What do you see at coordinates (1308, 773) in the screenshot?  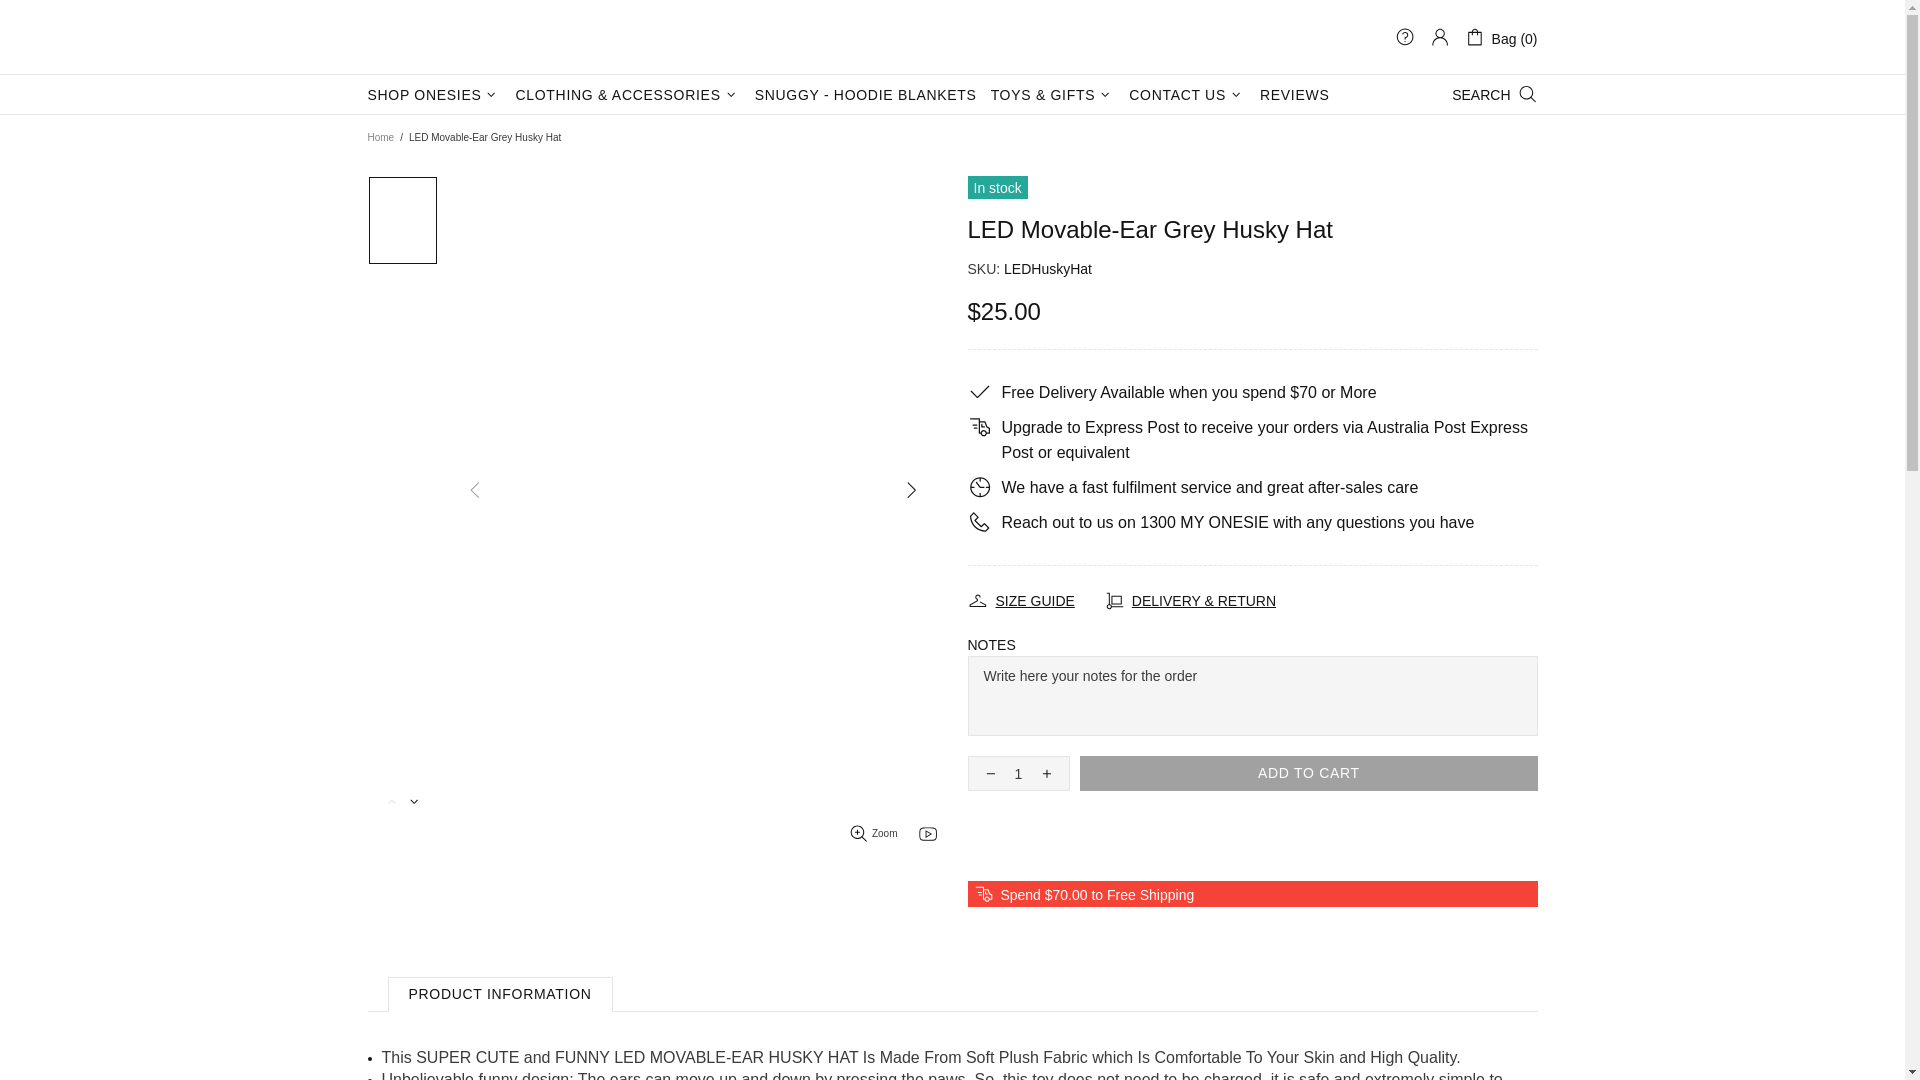 I see `ADD TO CART` at bounding box center [1308, 773].